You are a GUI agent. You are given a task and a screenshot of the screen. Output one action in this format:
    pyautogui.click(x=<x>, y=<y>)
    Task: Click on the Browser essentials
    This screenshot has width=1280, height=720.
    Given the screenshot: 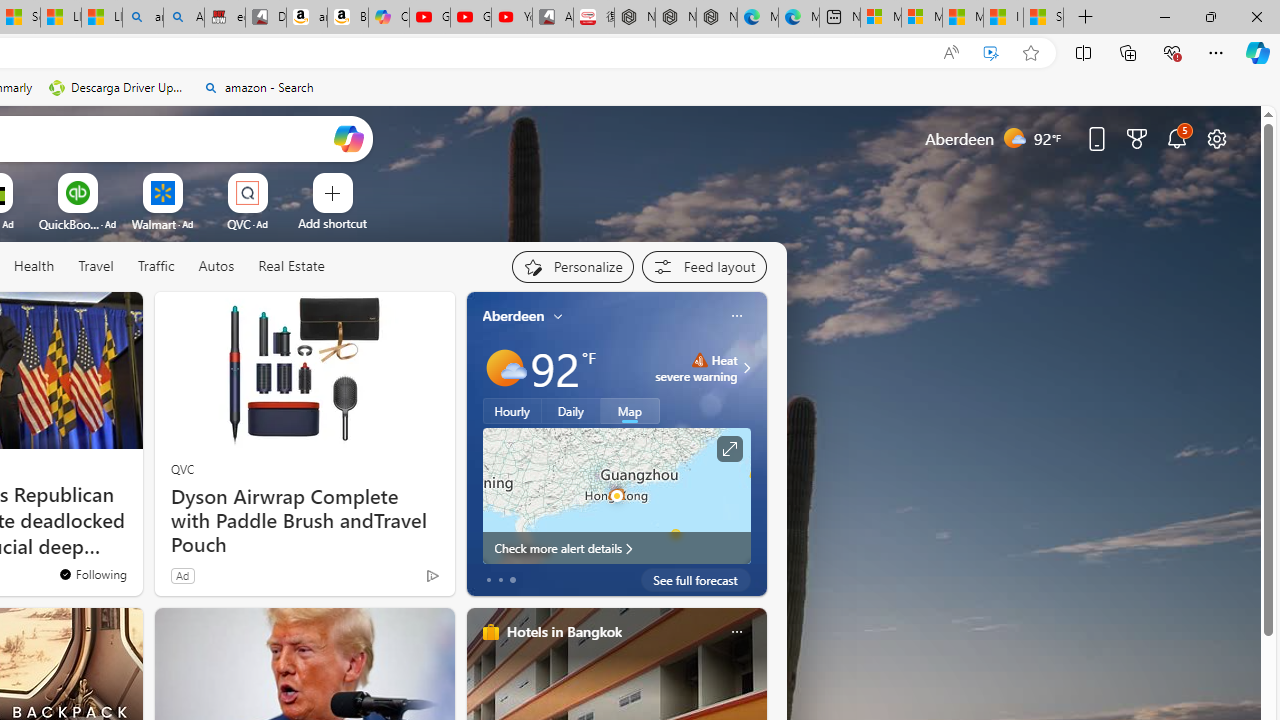 What is the action you would take?
    pyautogui.click(x=1172, y=52)
    